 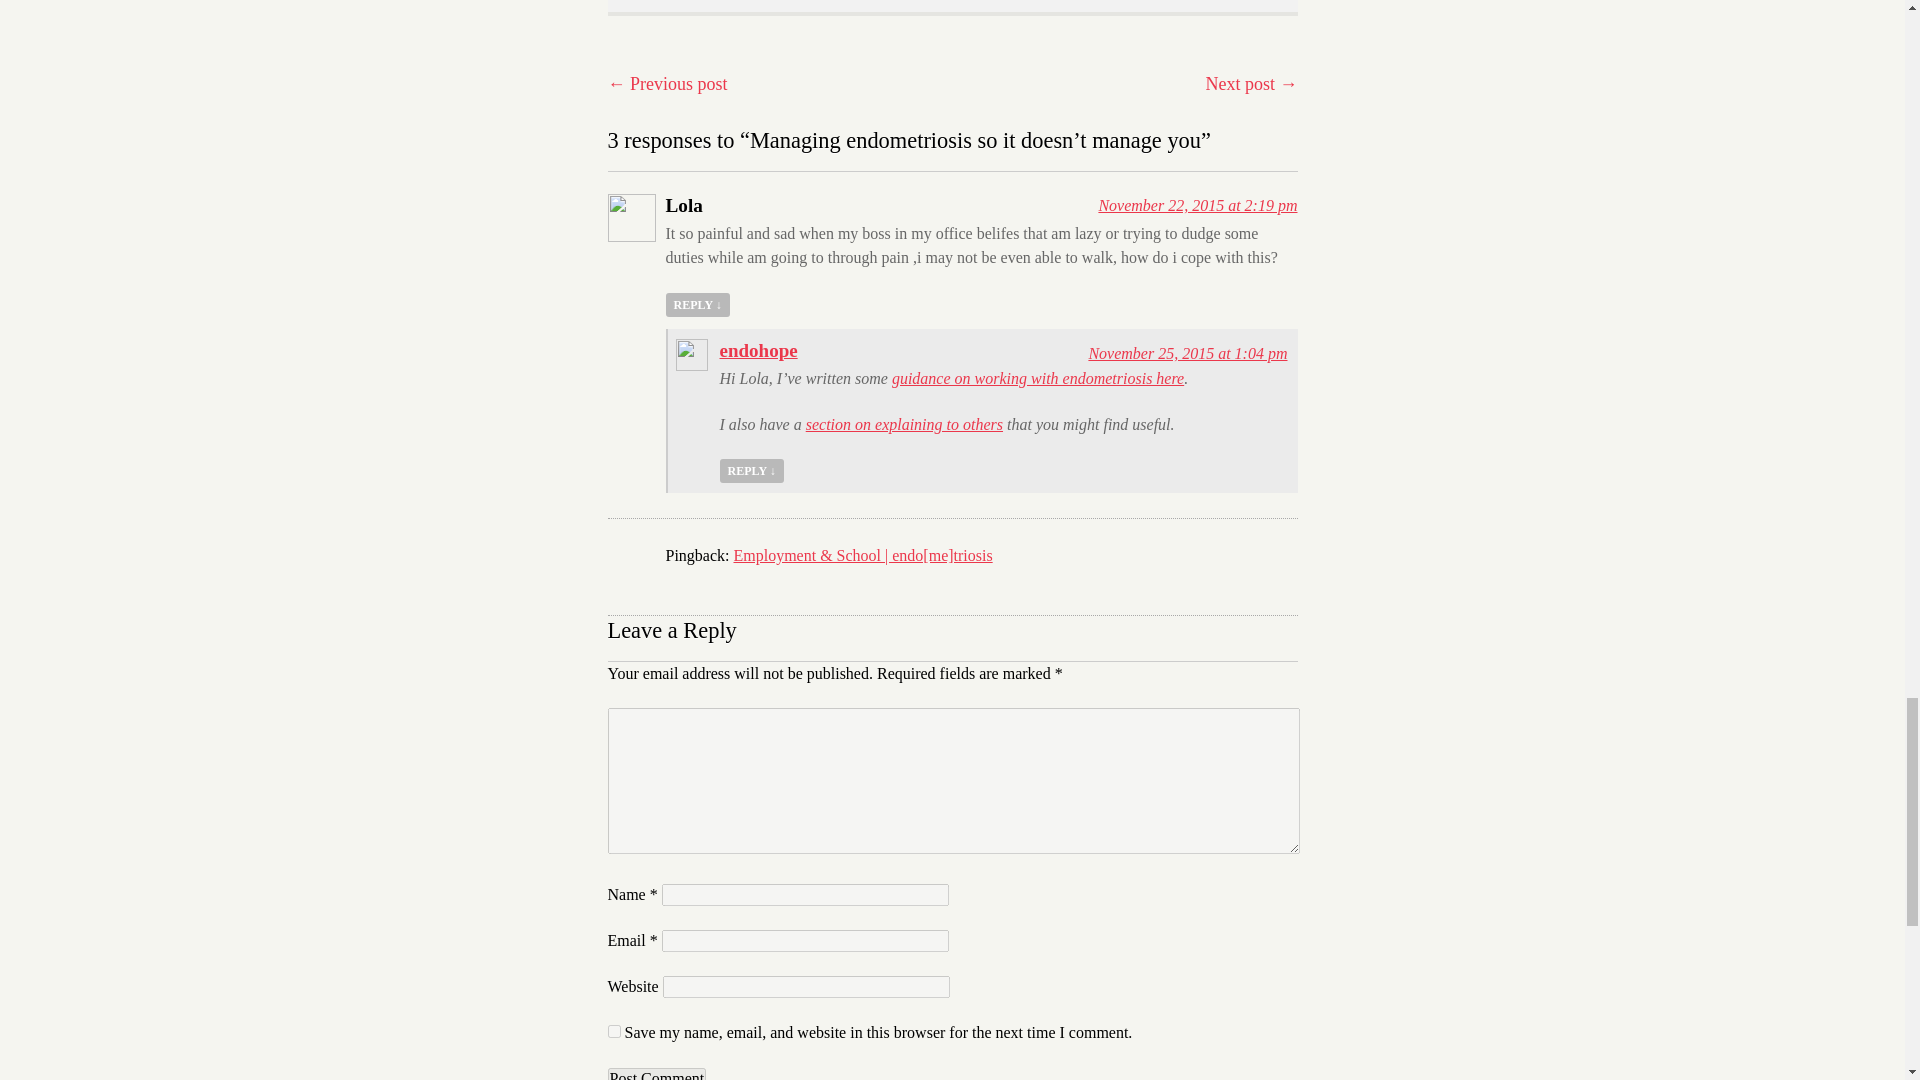 I want to click on endohope, so click(x=759, y=350).